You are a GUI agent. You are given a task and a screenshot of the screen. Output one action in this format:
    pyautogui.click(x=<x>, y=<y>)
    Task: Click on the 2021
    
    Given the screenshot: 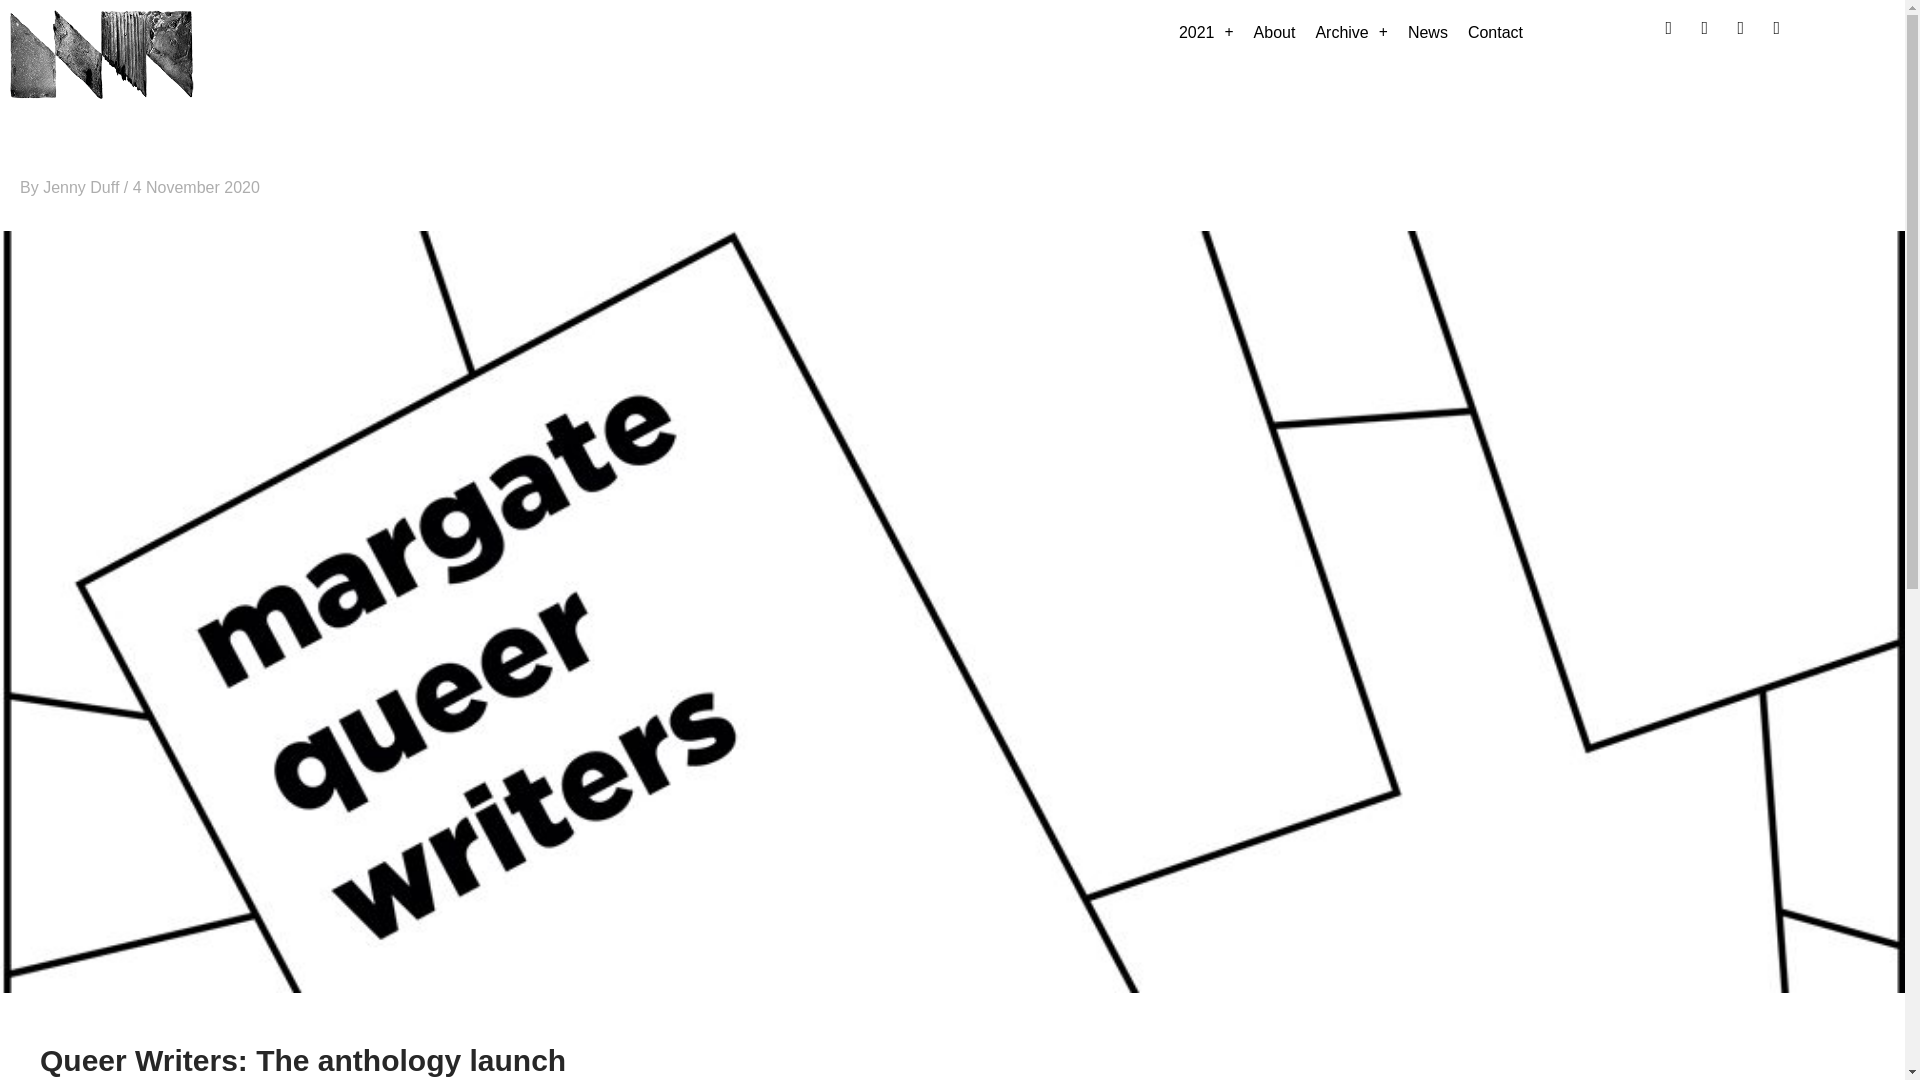 What is the action you would take?
    pyautogui.click(x=1206, y=32)
    